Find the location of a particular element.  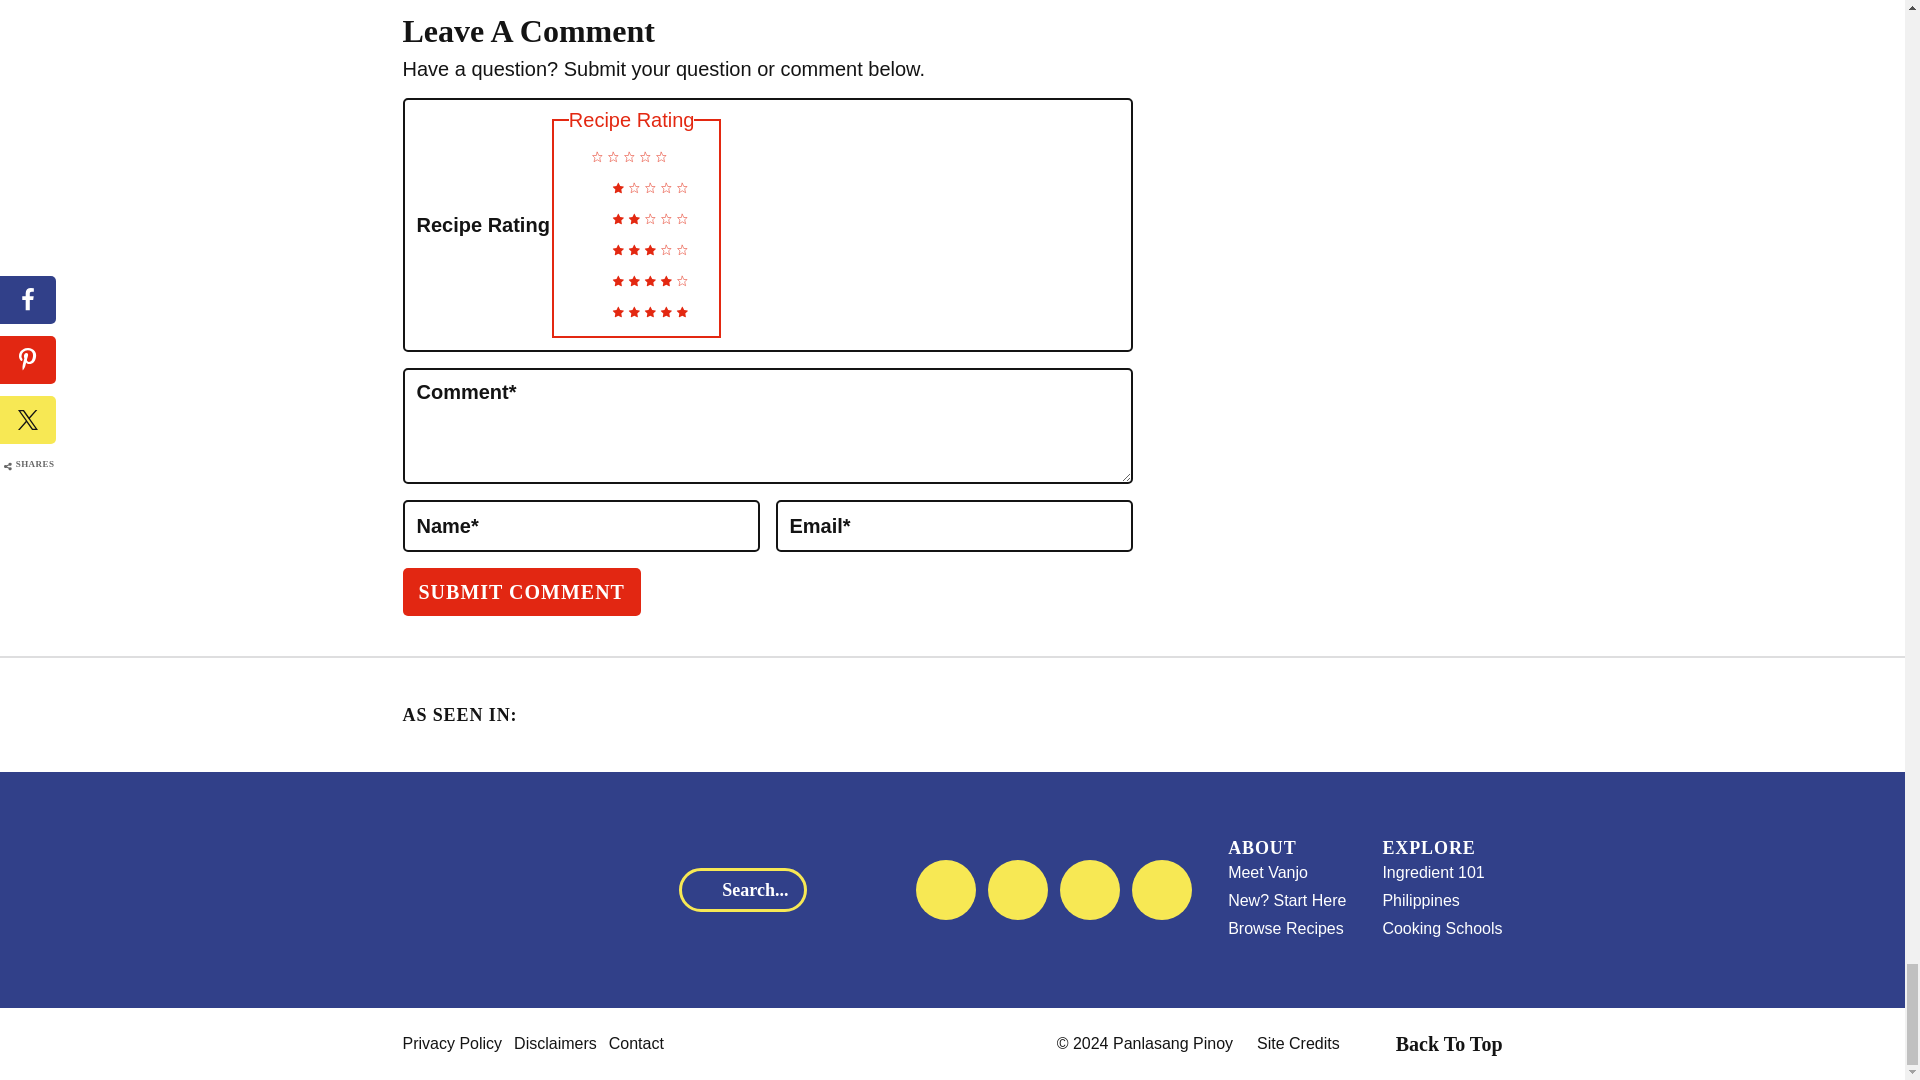

5 is located at coordinates (582, 305).